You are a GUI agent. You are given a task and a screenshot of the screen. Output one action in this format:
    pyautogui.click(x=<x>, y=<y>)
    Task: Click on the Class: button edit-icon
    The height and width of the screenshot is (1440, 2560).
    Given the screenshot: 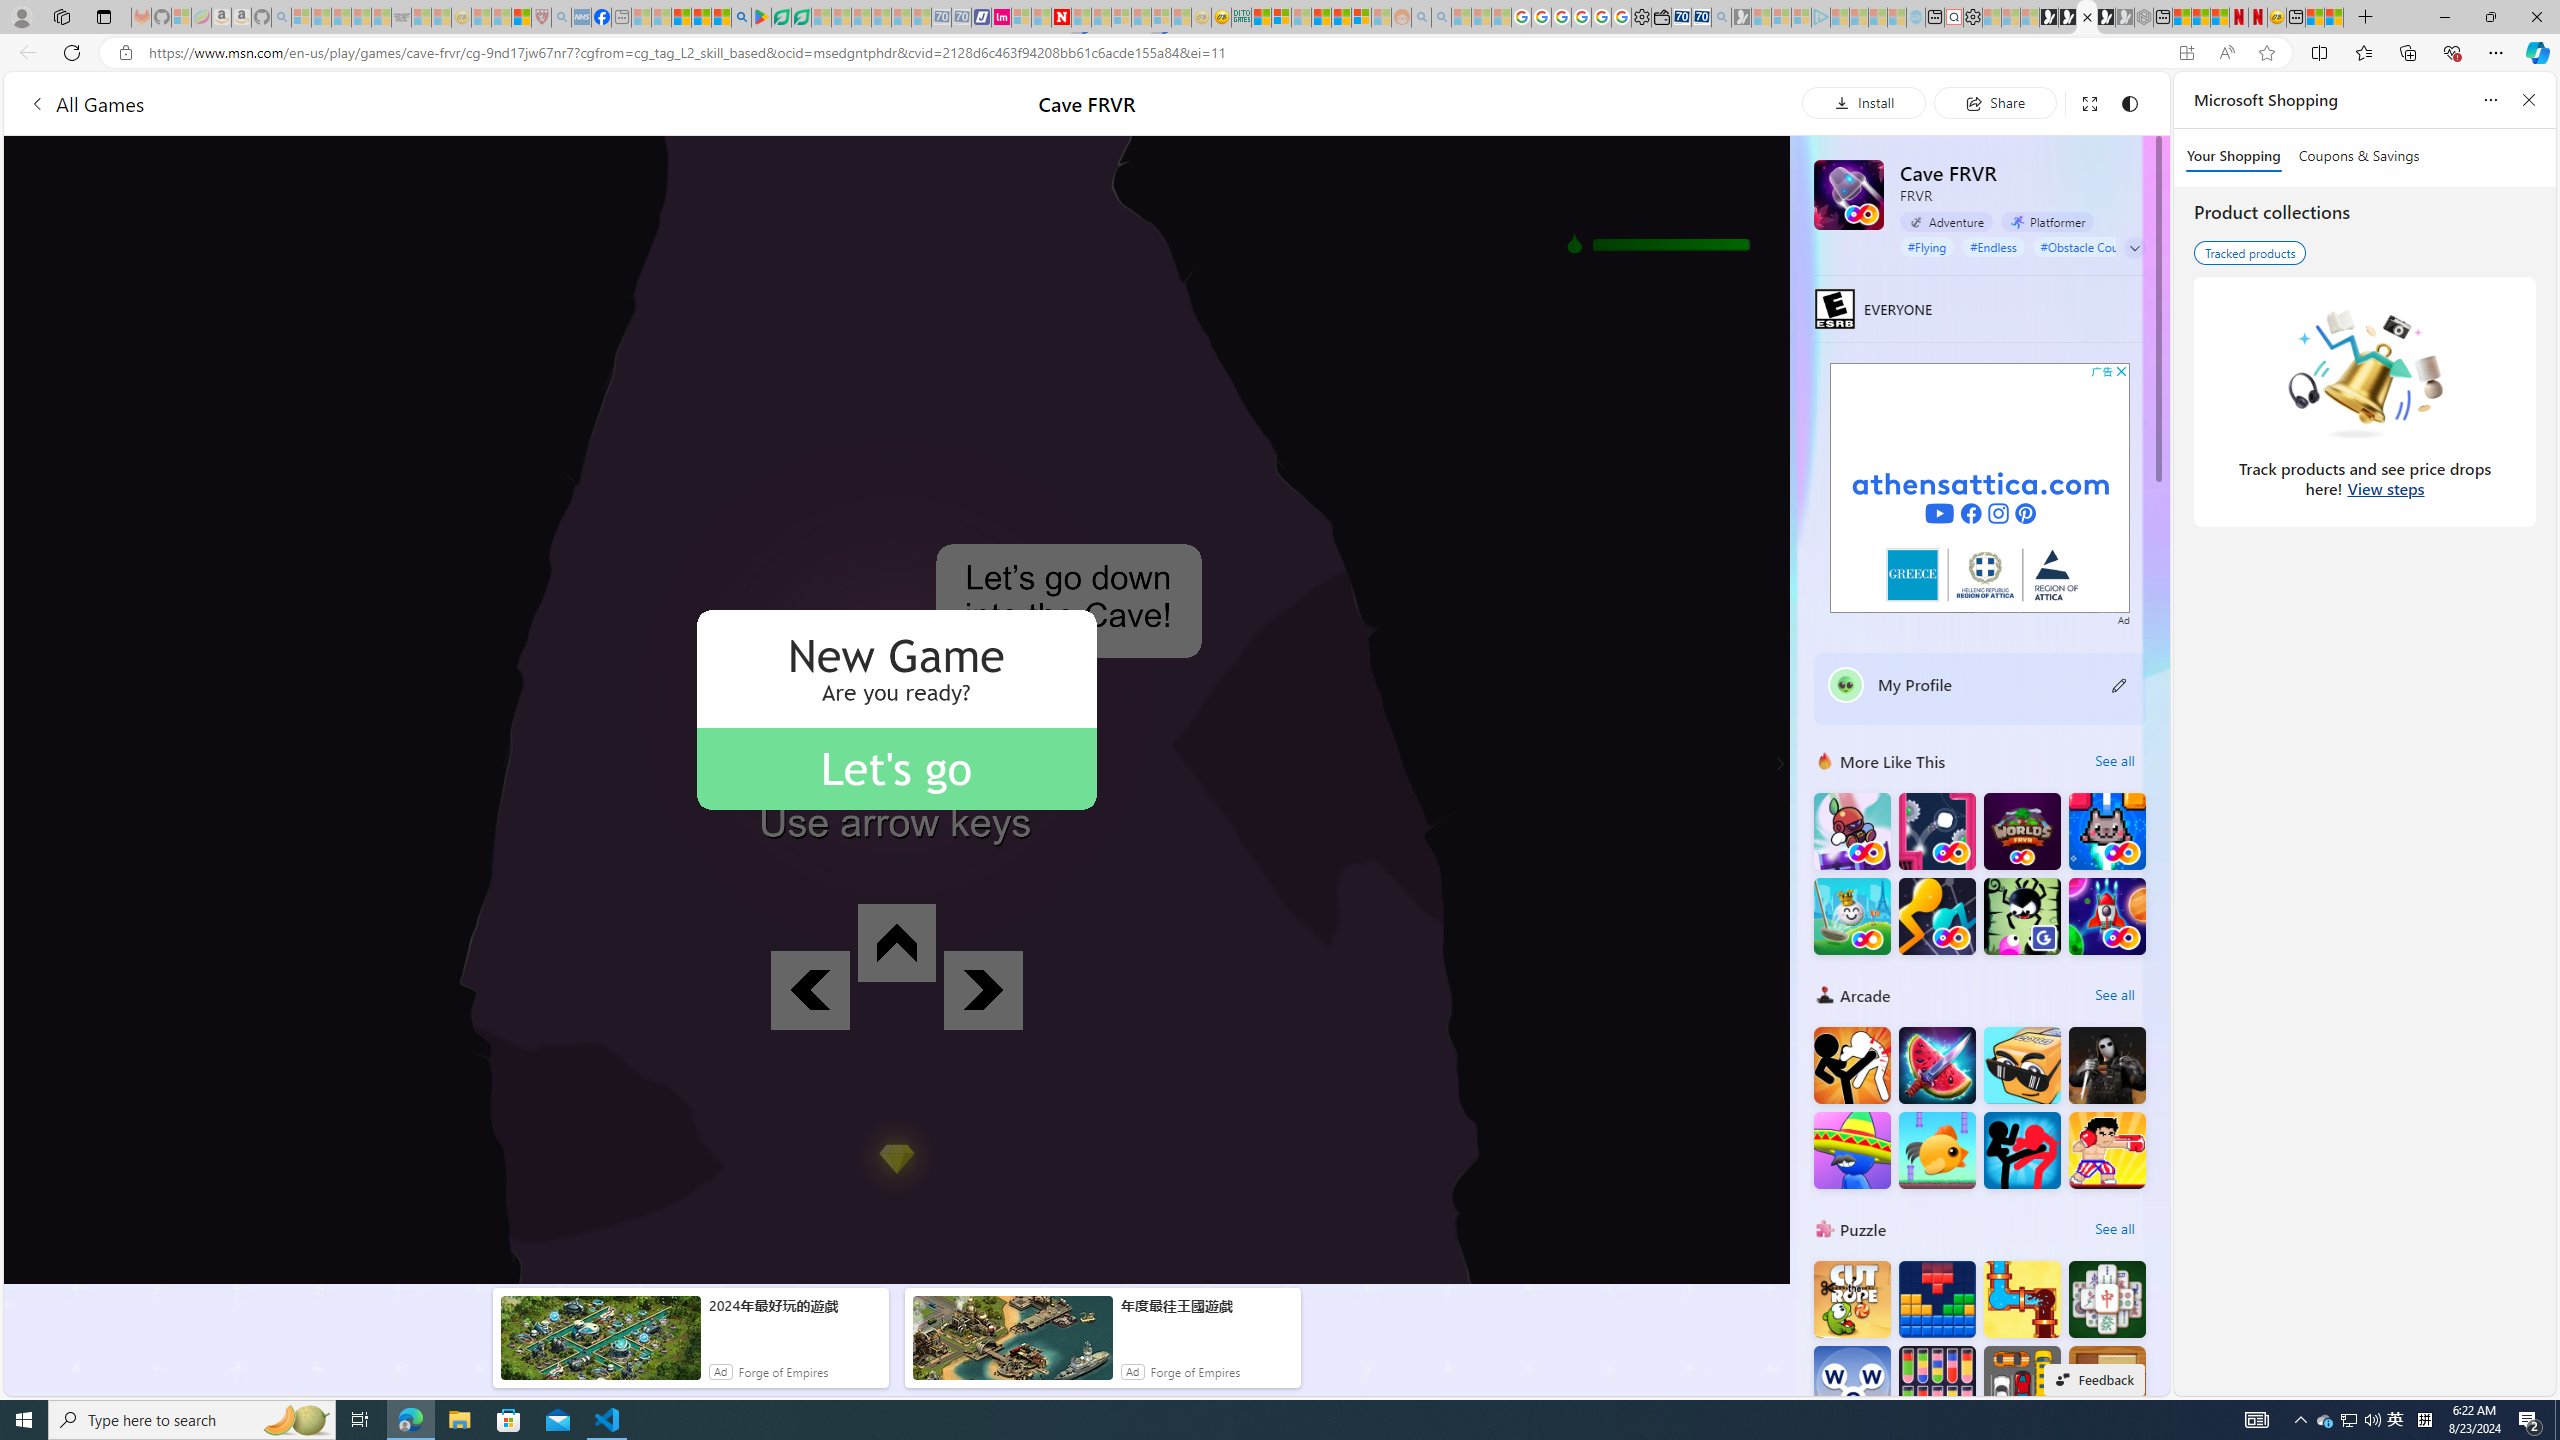 What is the action you would take?
    pyautogui.click(x=2120, y=684)
    